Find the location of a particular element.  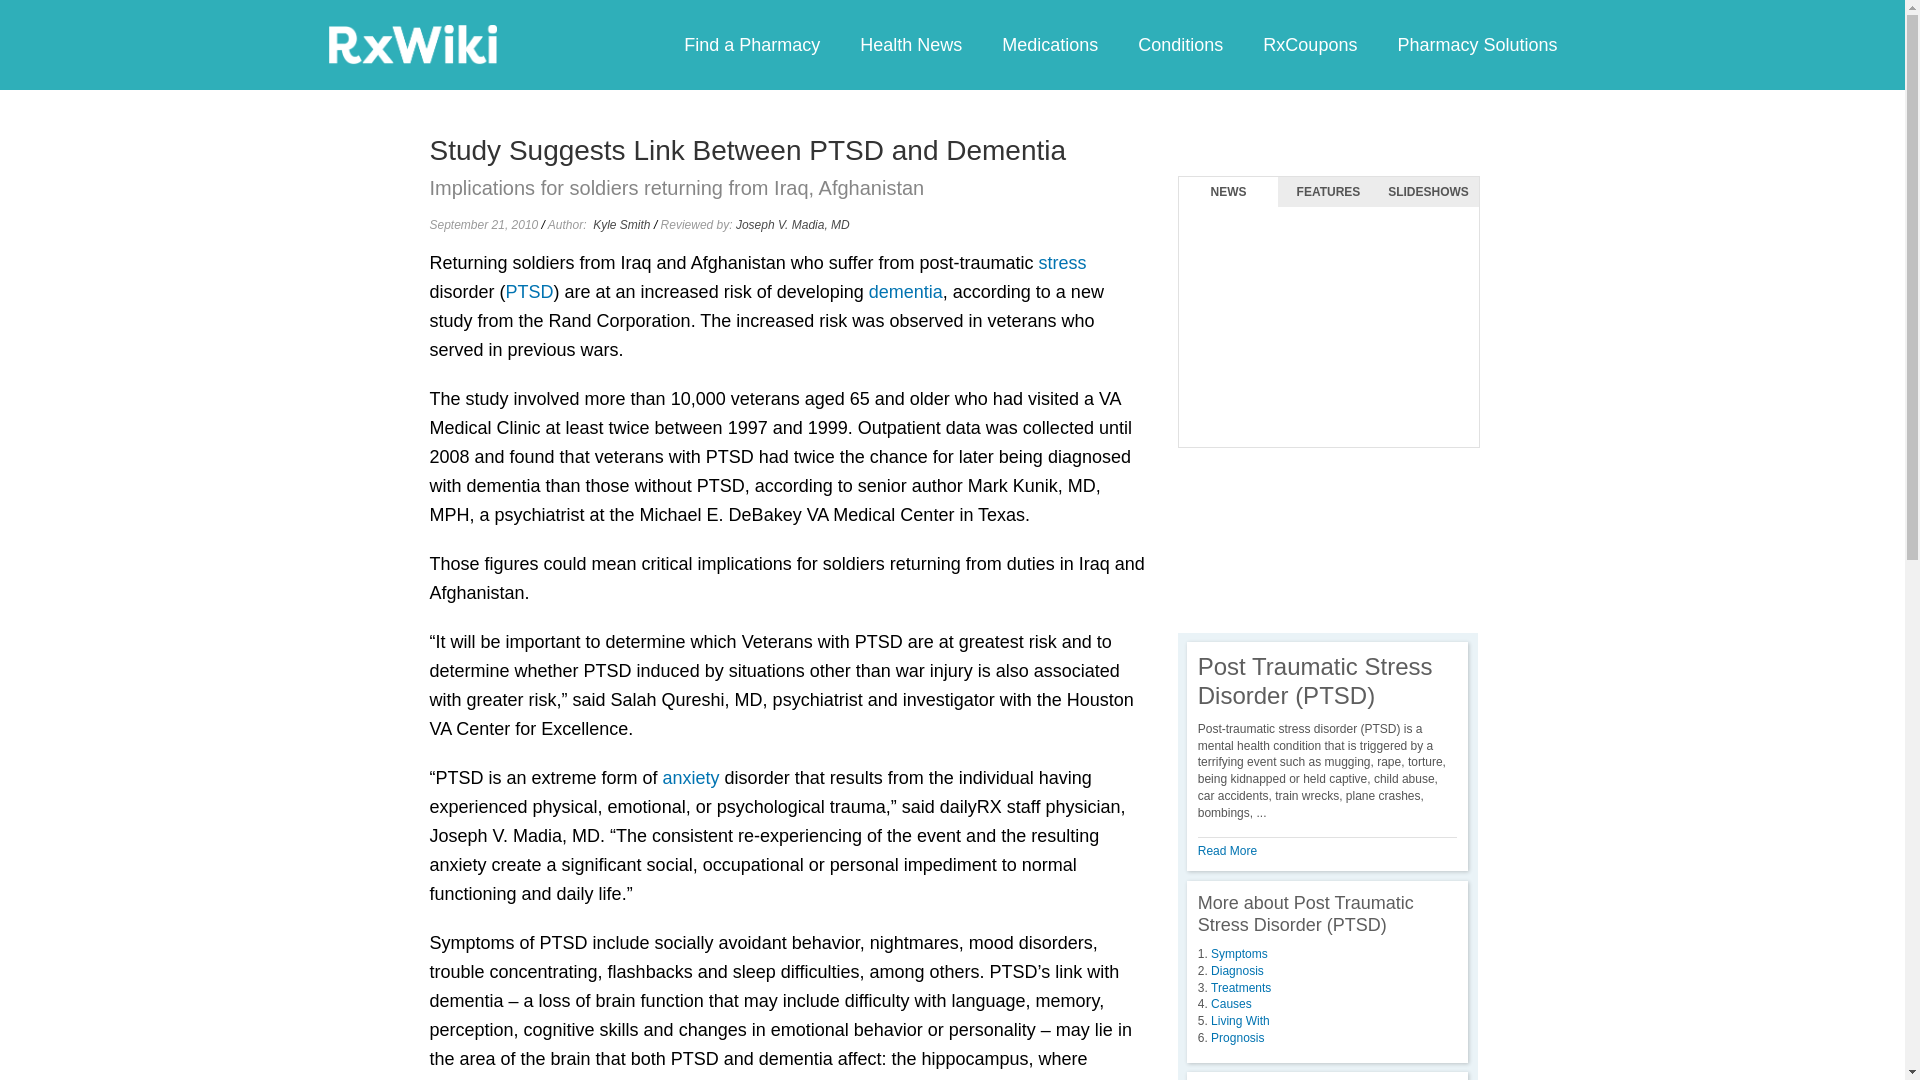

FEATURES is located at coordinates (1328, 192).